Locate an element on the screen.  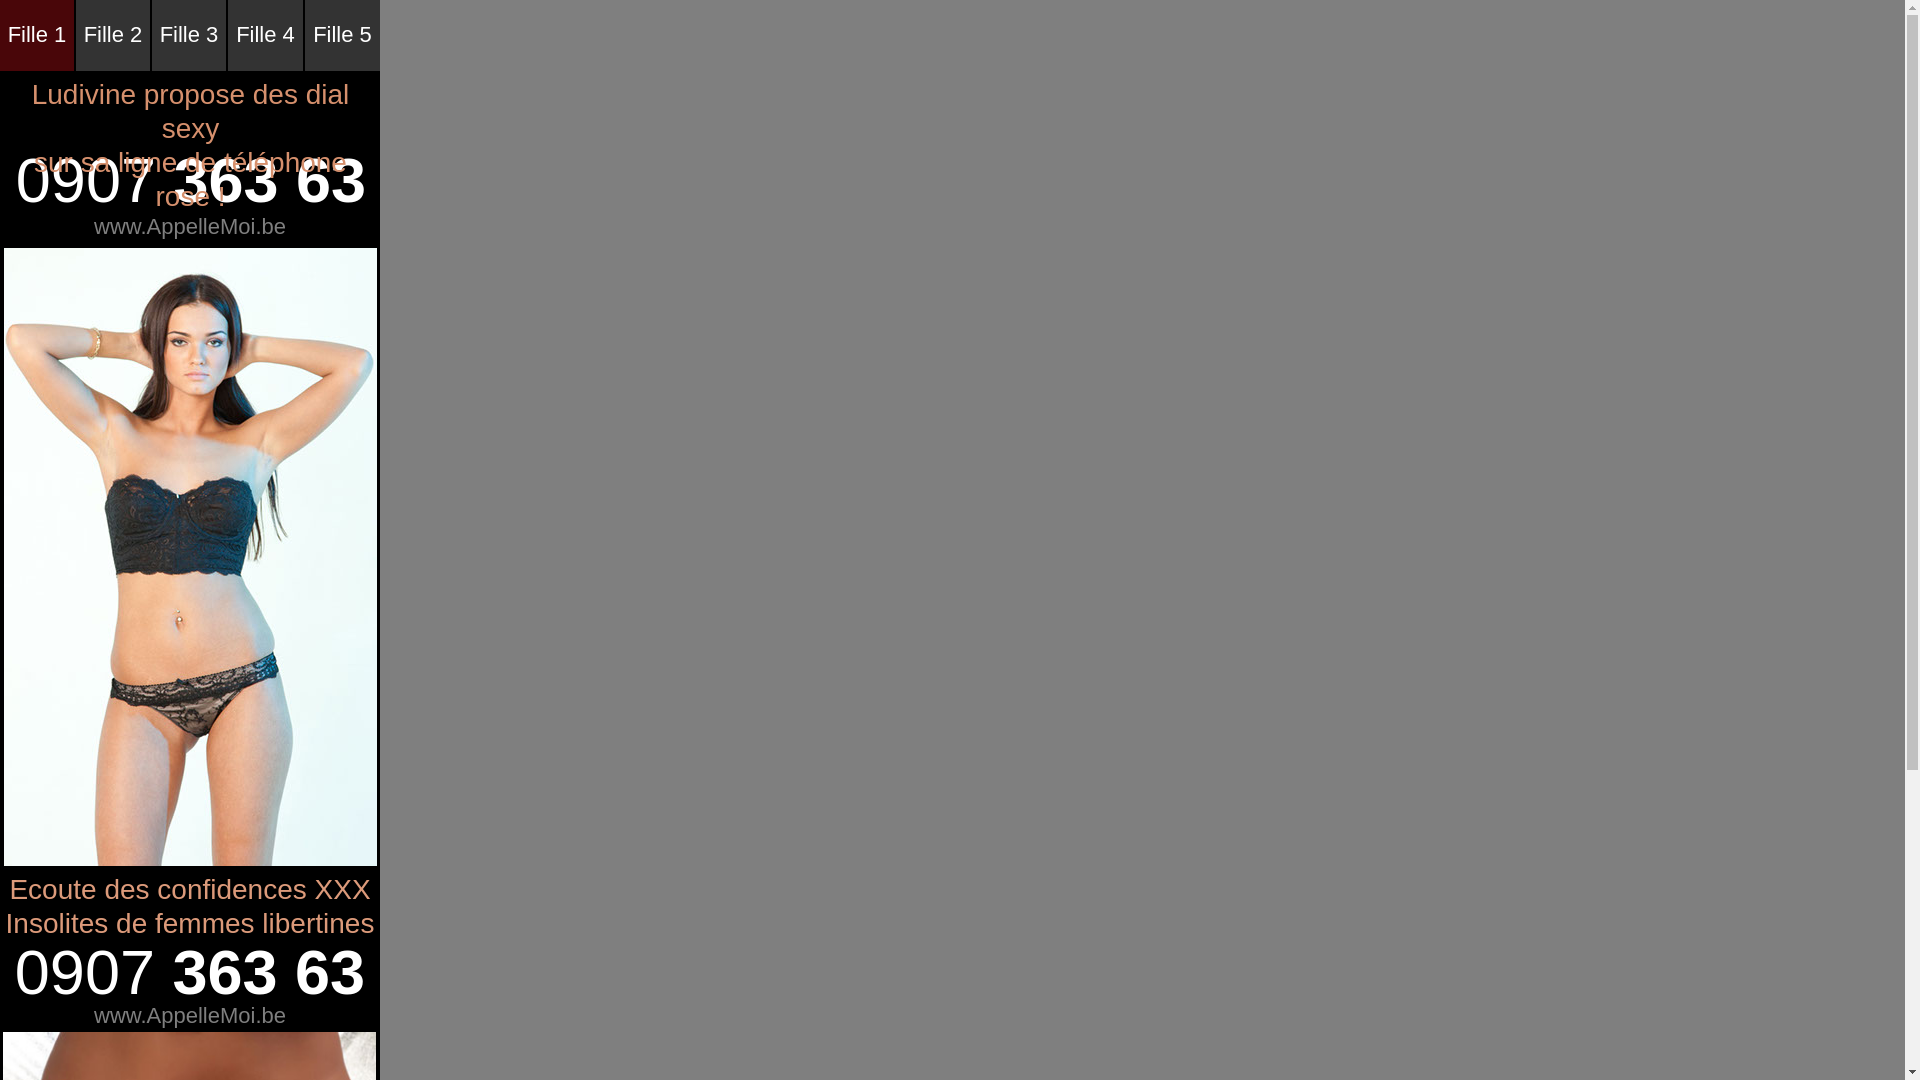
0907 363 63 is located at coordinates (190, 974).